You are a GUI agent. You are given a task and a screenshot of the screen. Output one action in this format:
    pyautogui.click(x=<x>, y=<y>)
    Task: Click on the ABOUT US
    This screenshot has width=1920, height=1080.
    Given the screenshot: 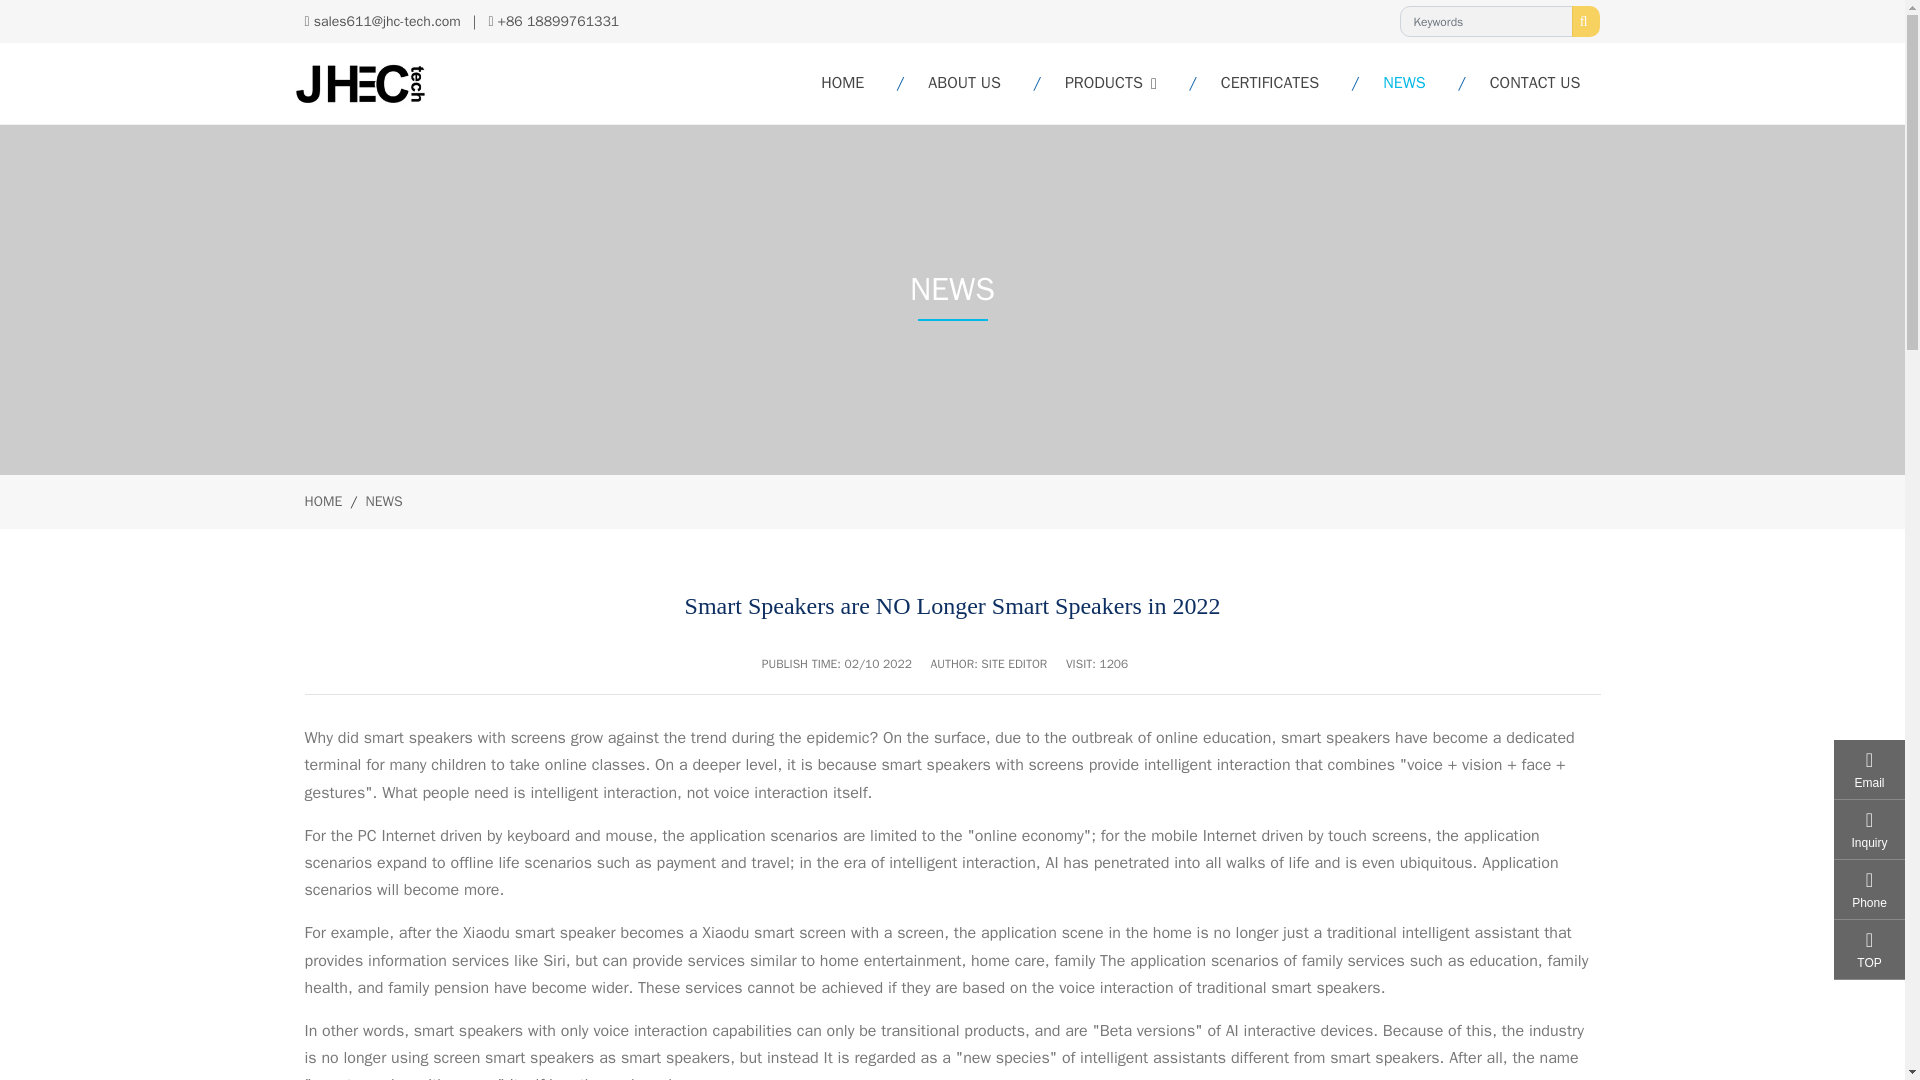 What is the action you would take?
    pyautogui.click(x=964, y=84)
    